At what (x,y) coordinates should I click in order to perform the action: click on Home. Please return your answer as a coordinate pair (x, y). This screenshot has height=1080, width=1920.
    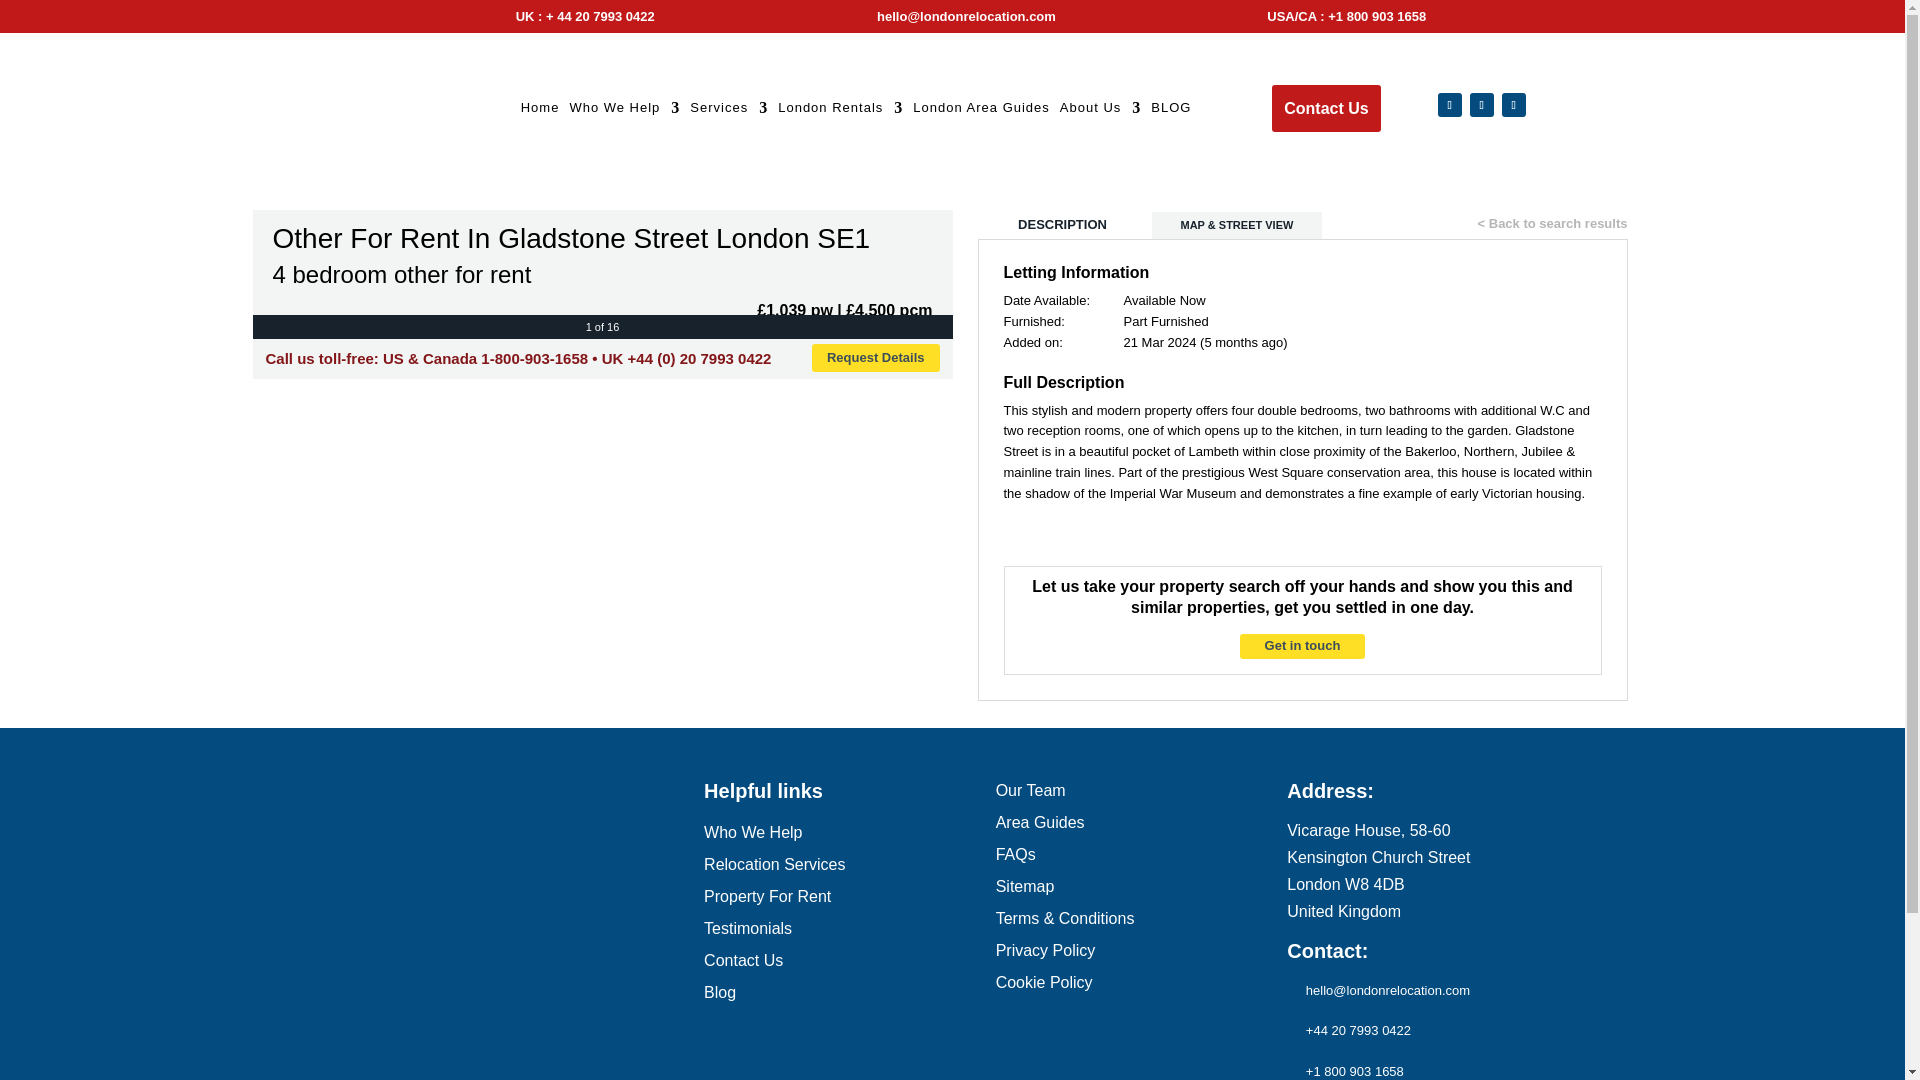
    Looking at the image, I should click on (540, 112).